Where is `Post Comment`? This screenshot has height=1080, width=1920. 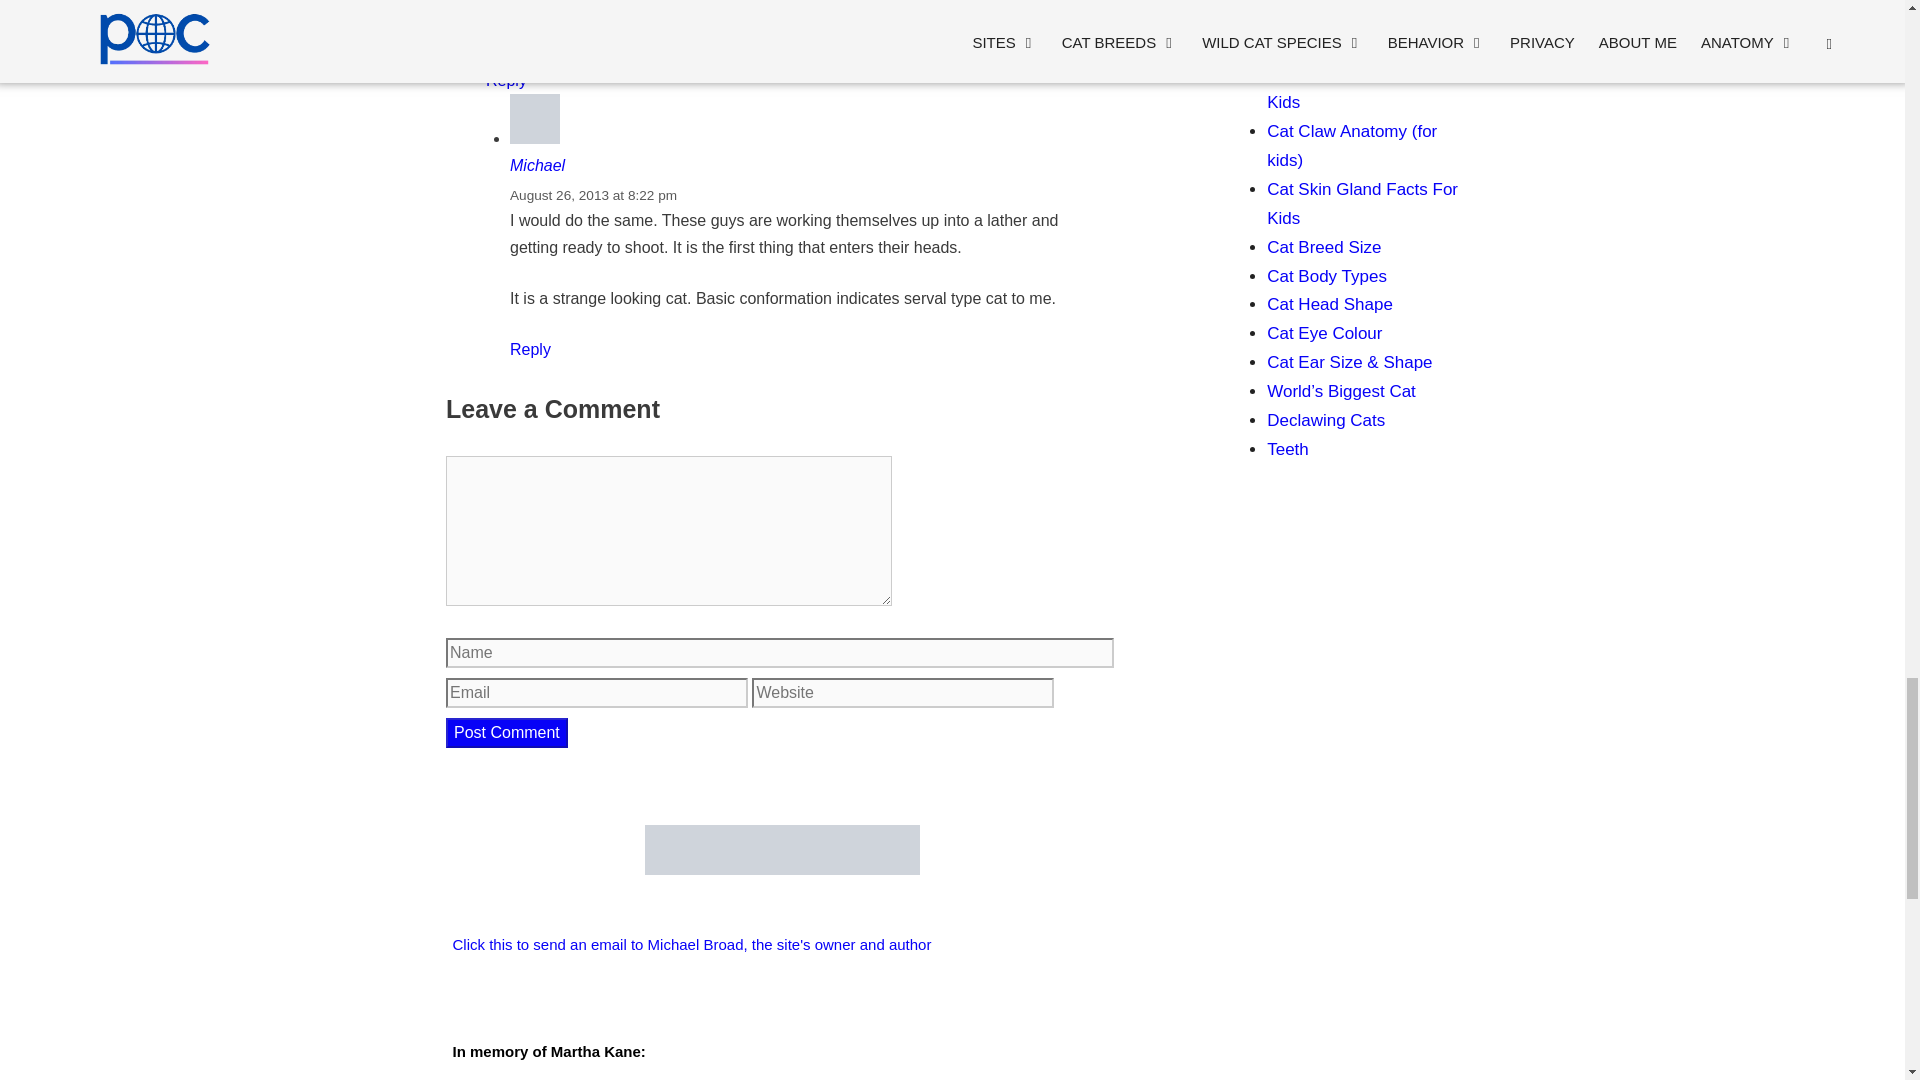 Post Comment is located at coordinates (506, 733).